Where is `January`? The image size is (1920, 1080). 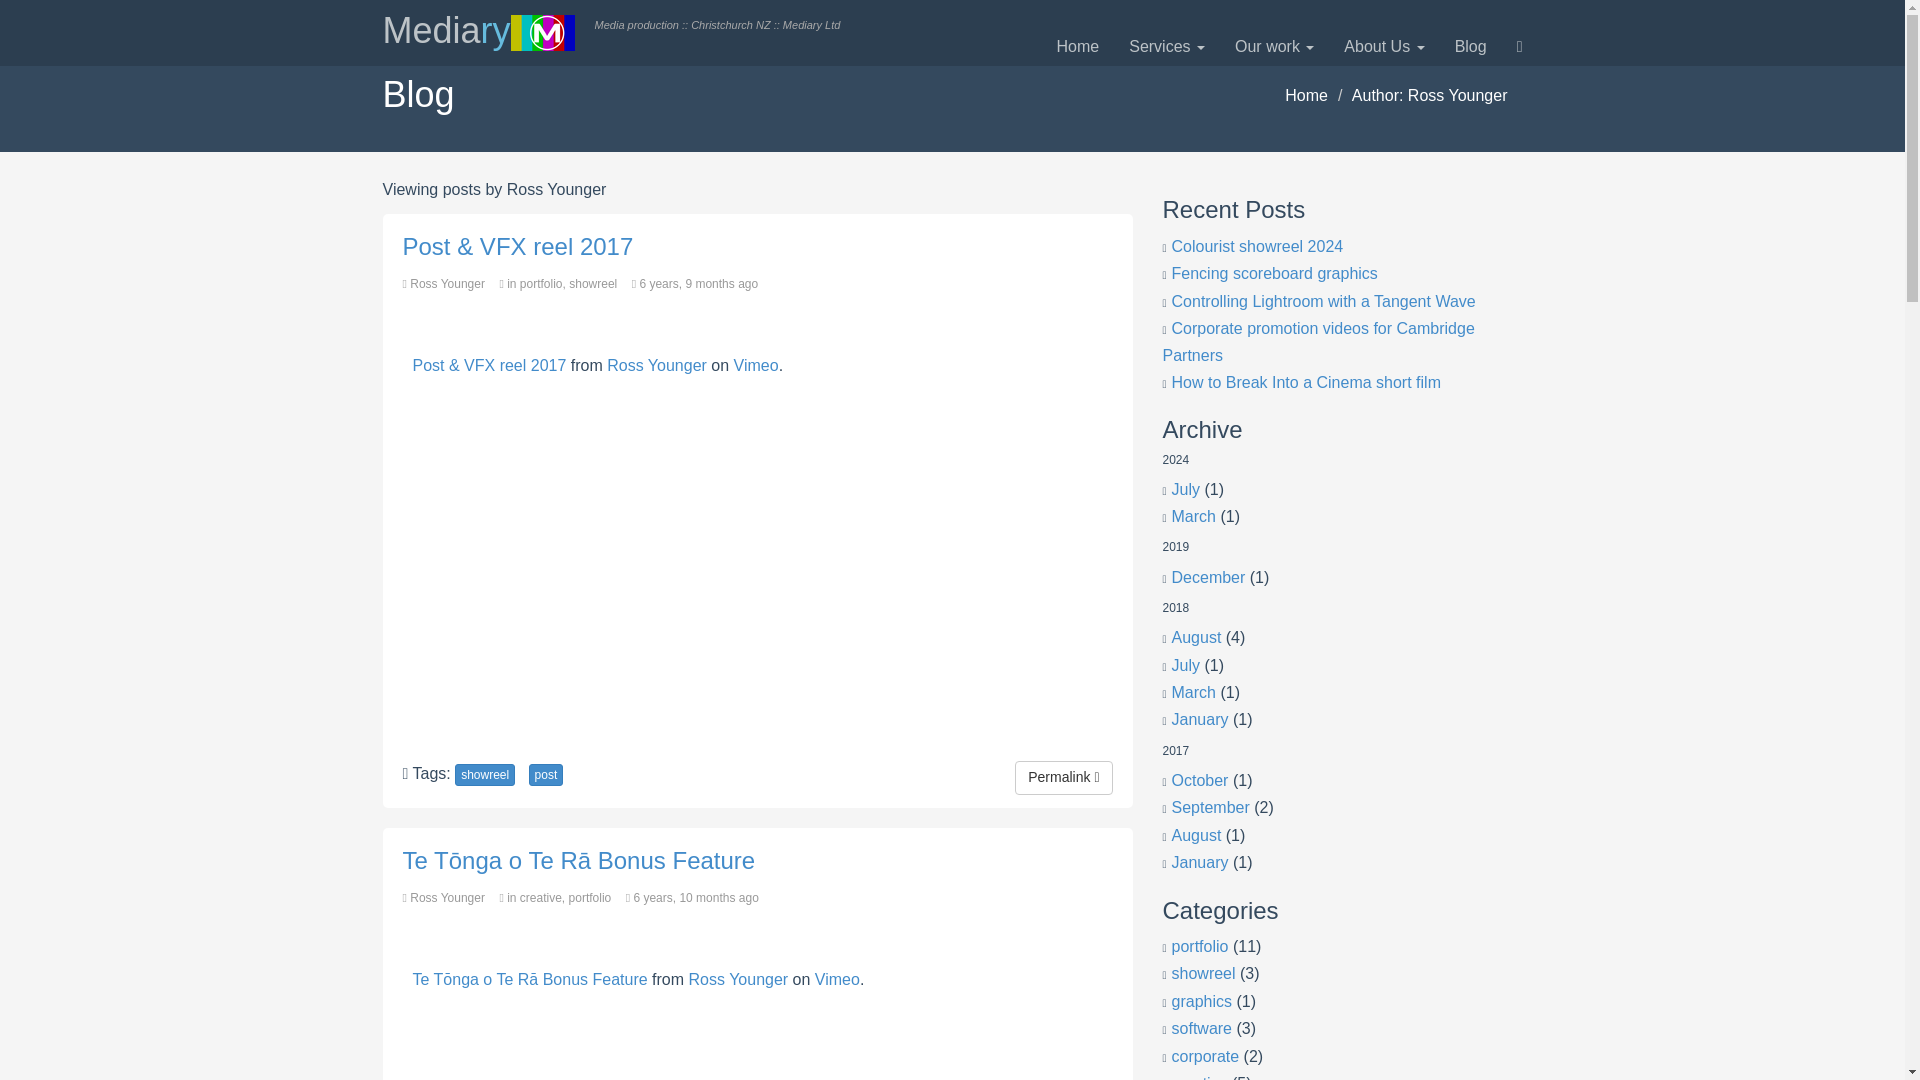 January is located at coordinates (1200, 862).